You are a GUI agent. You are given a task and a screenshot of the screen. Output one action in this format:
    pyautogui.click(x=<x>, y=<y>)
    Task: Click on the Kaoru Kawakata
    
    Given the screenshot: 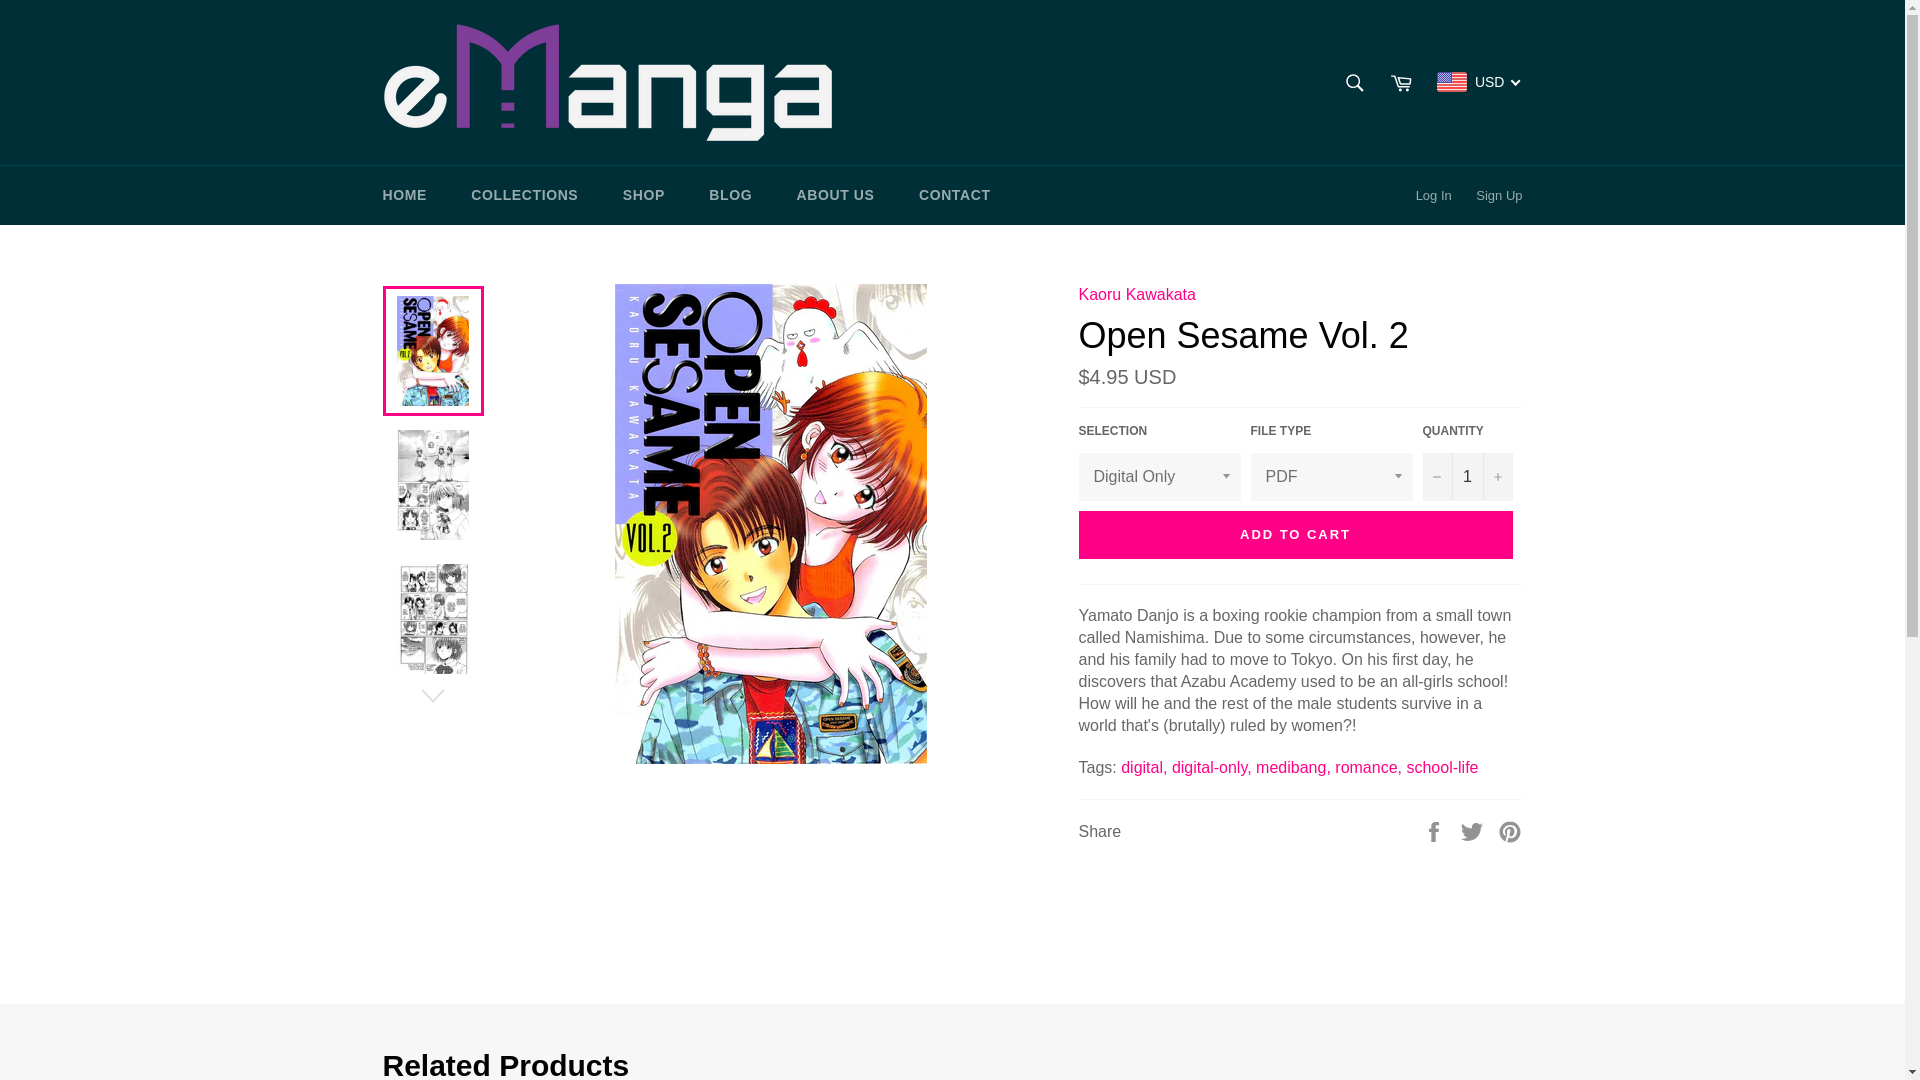 What is the action you would take?
    pyautogui.click(x=1136, y=294)
    